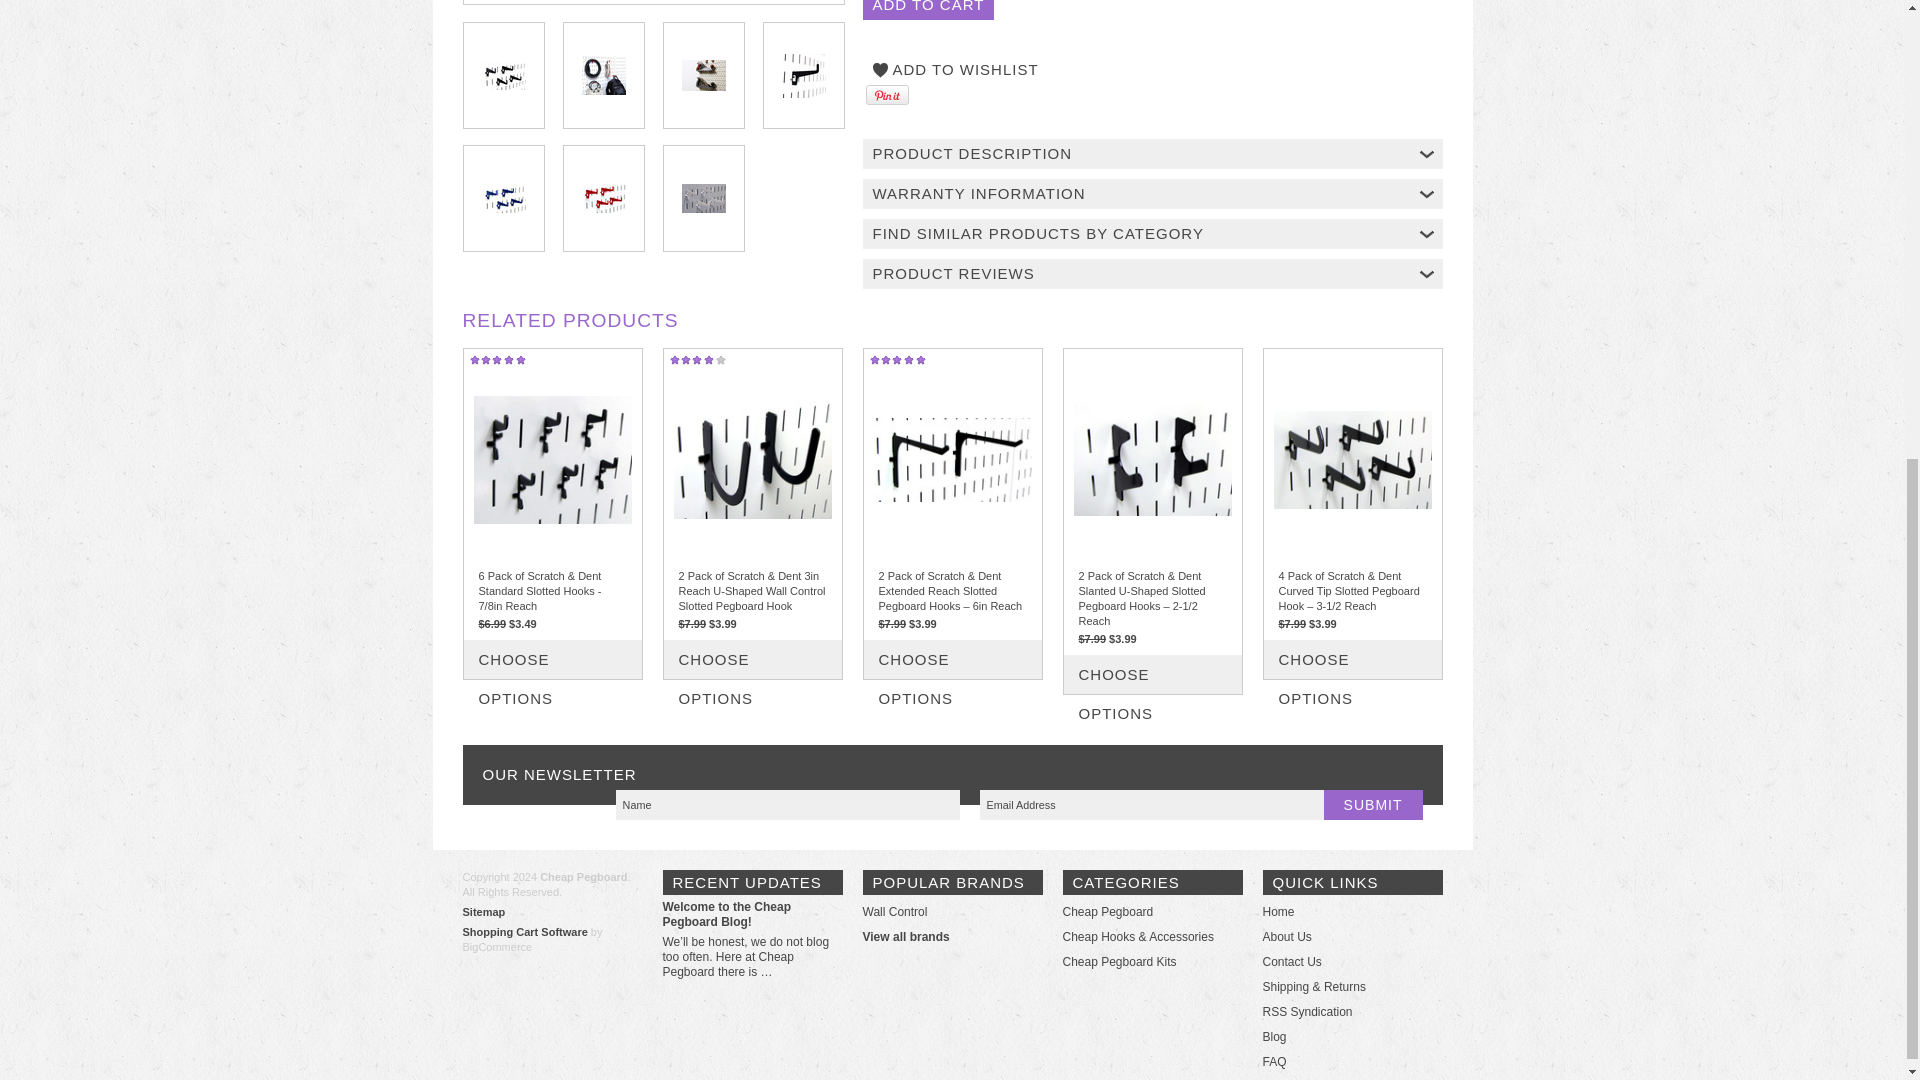 The image size is (1920, 1080). Describe the element at coordinates (1373, 804) in the screenshot. I see `submit` at that location.